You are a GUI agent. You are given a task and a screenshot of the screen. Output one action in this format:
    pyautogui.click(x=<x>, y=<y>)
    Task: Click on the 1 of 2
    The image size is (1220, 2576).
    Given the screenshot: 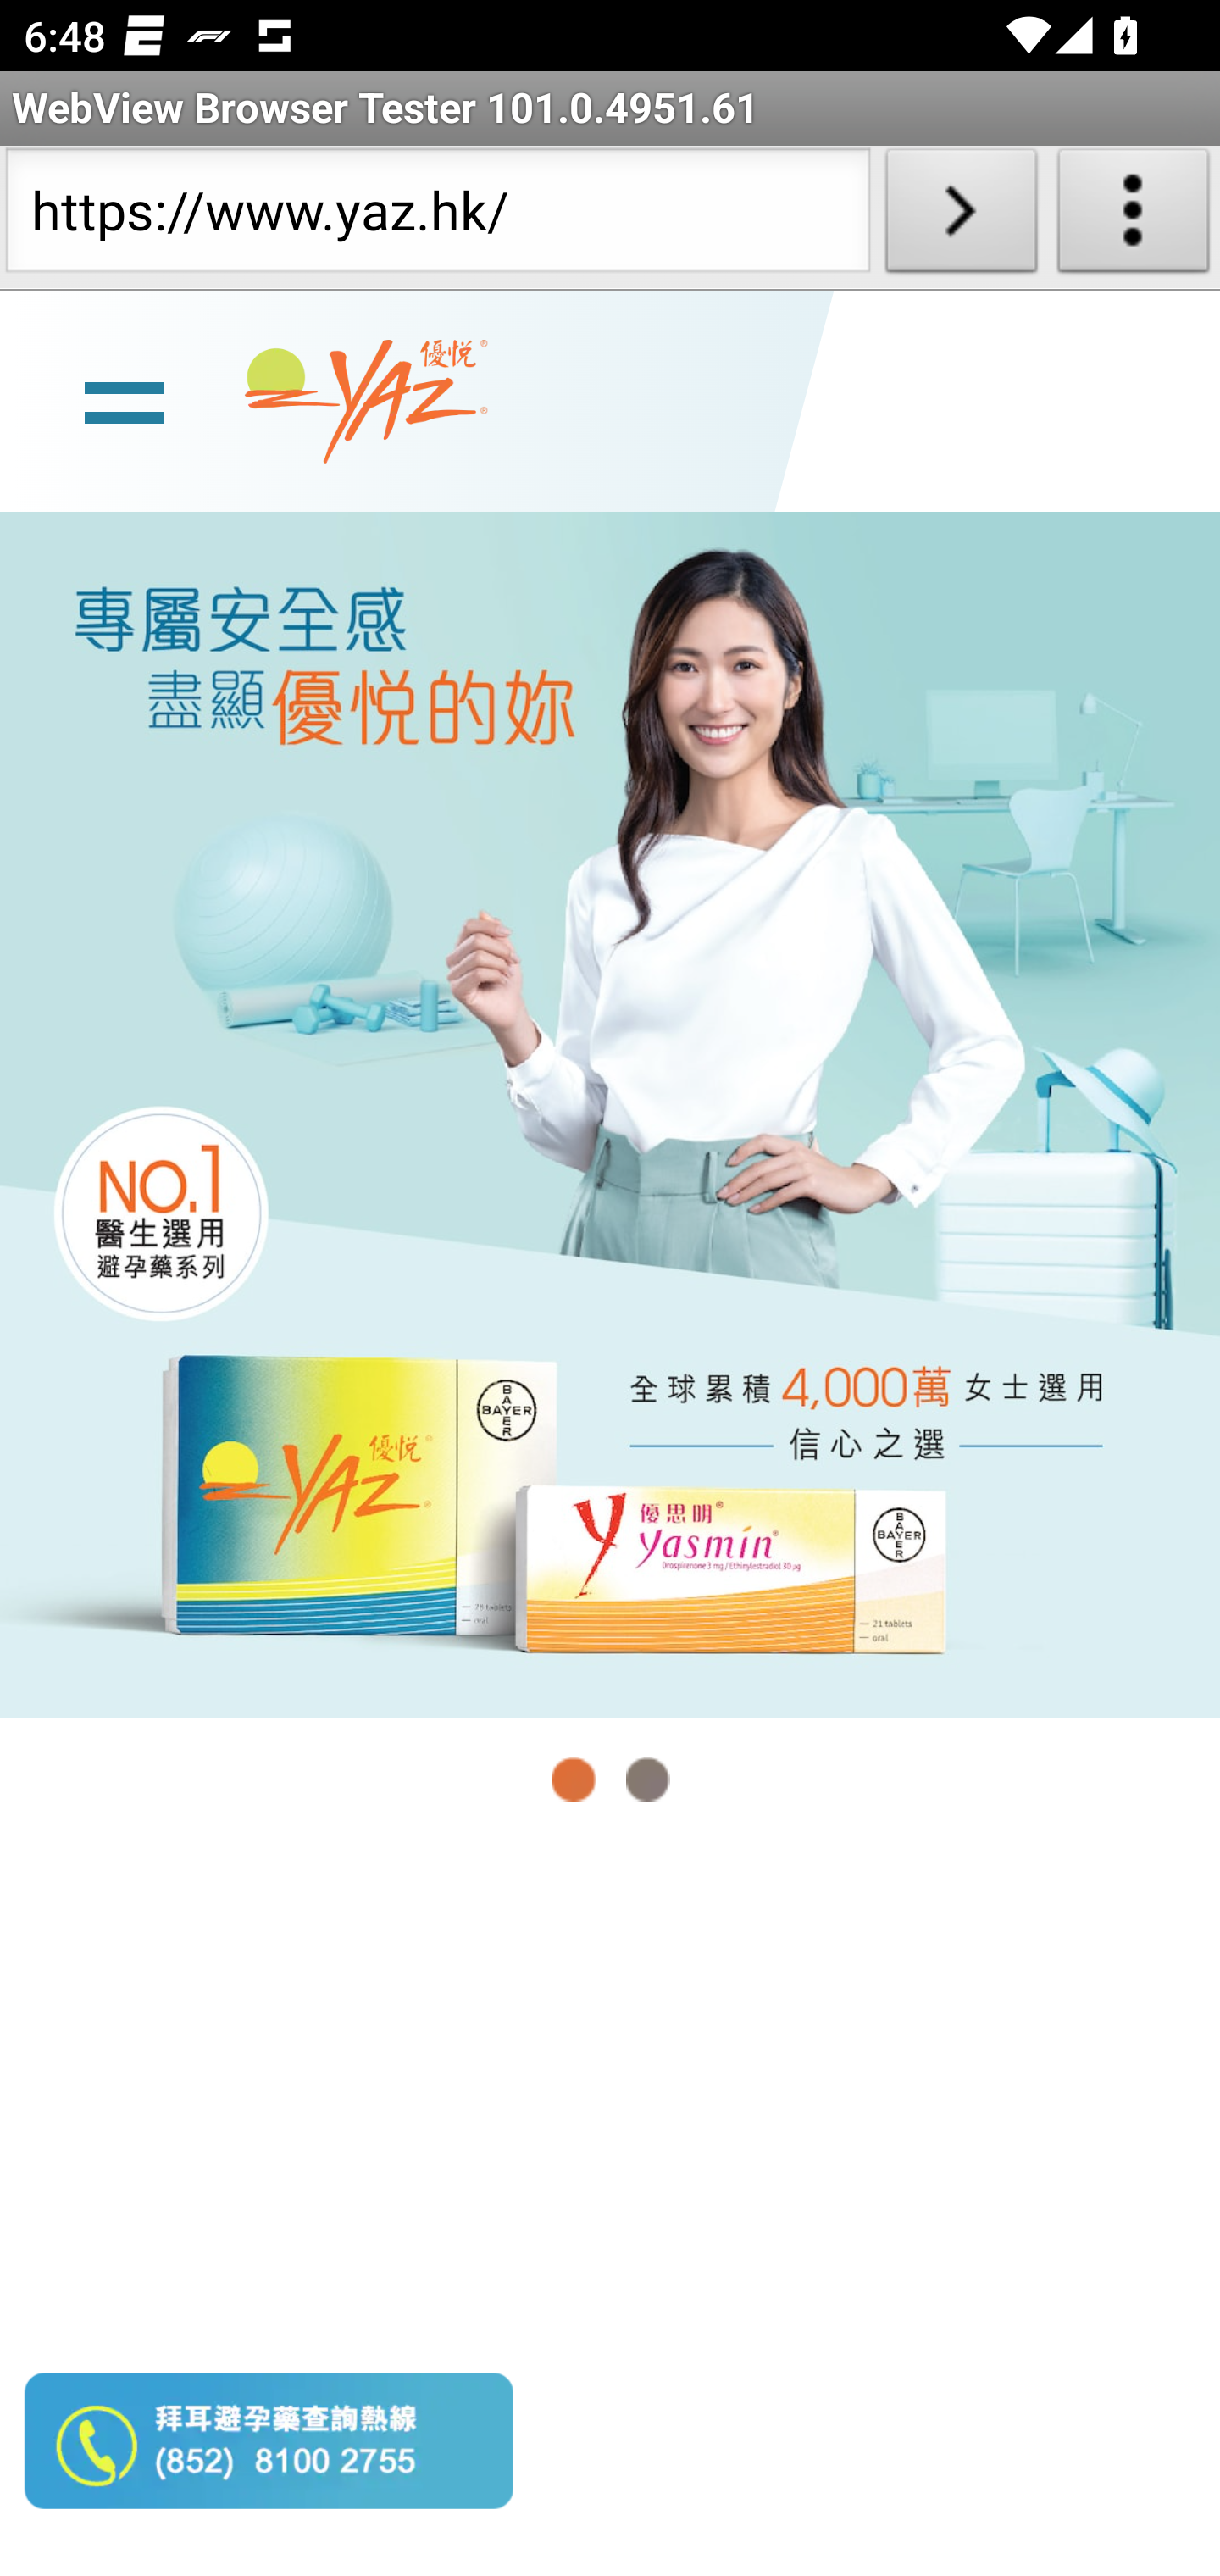 What is the action you would take?
    pyautogui.click(x=574, y=1779)
    